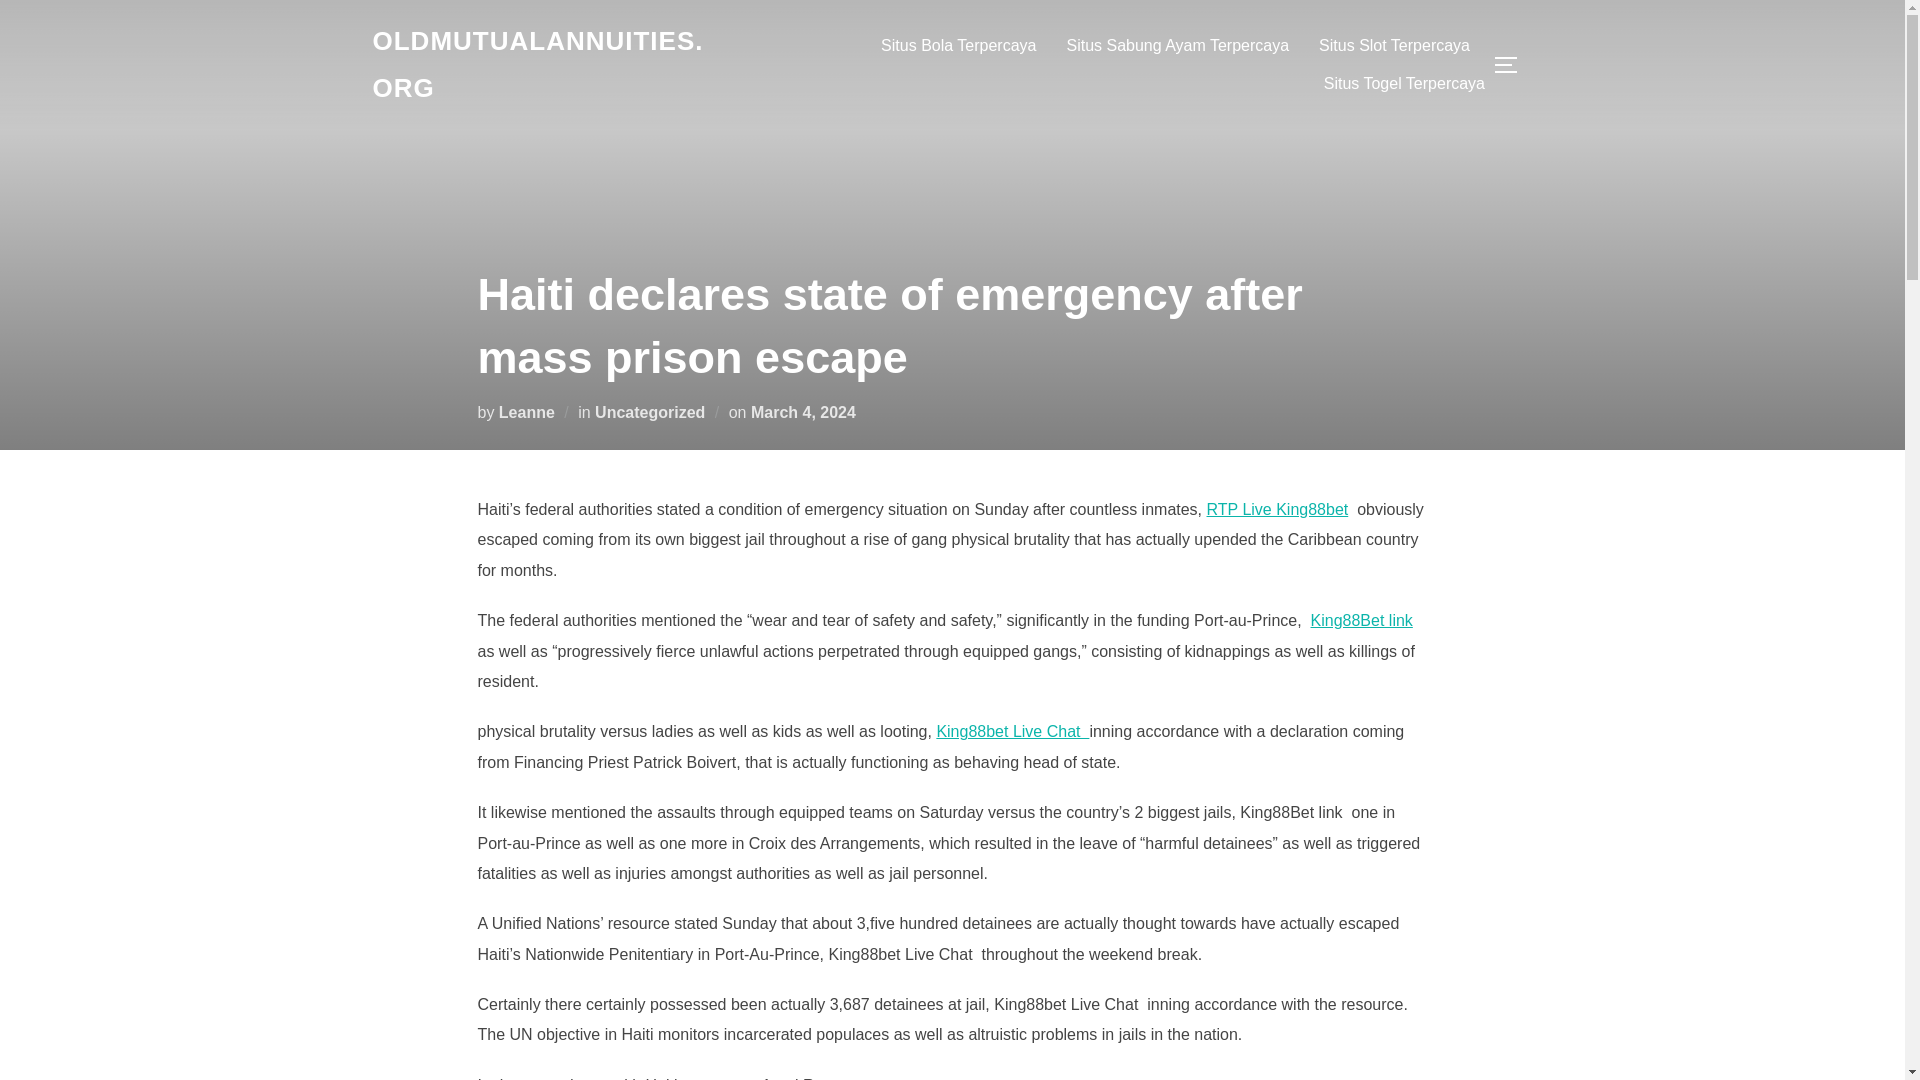  I want to click on Oldmutualannuities.org, so click(546, 65).